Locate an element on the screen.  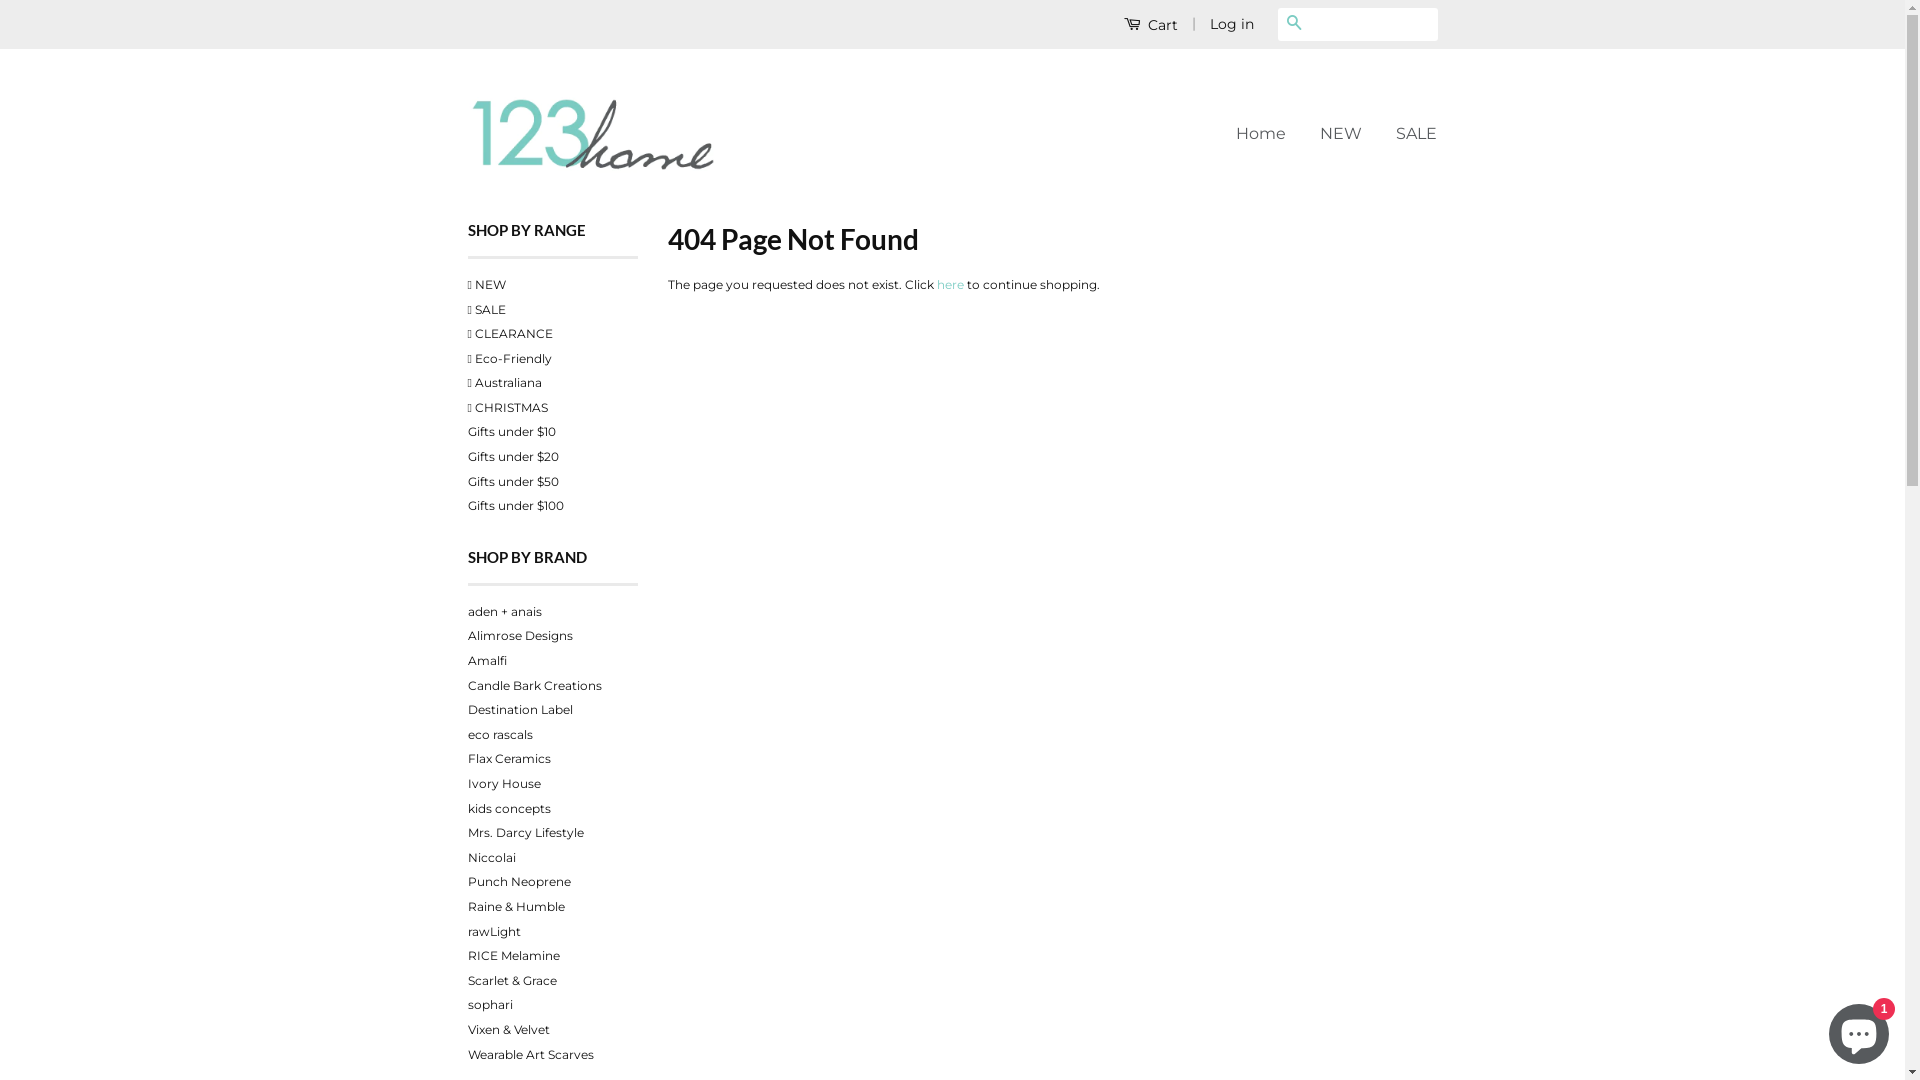
Punch Neoprene is located at coordinates (520, 882).